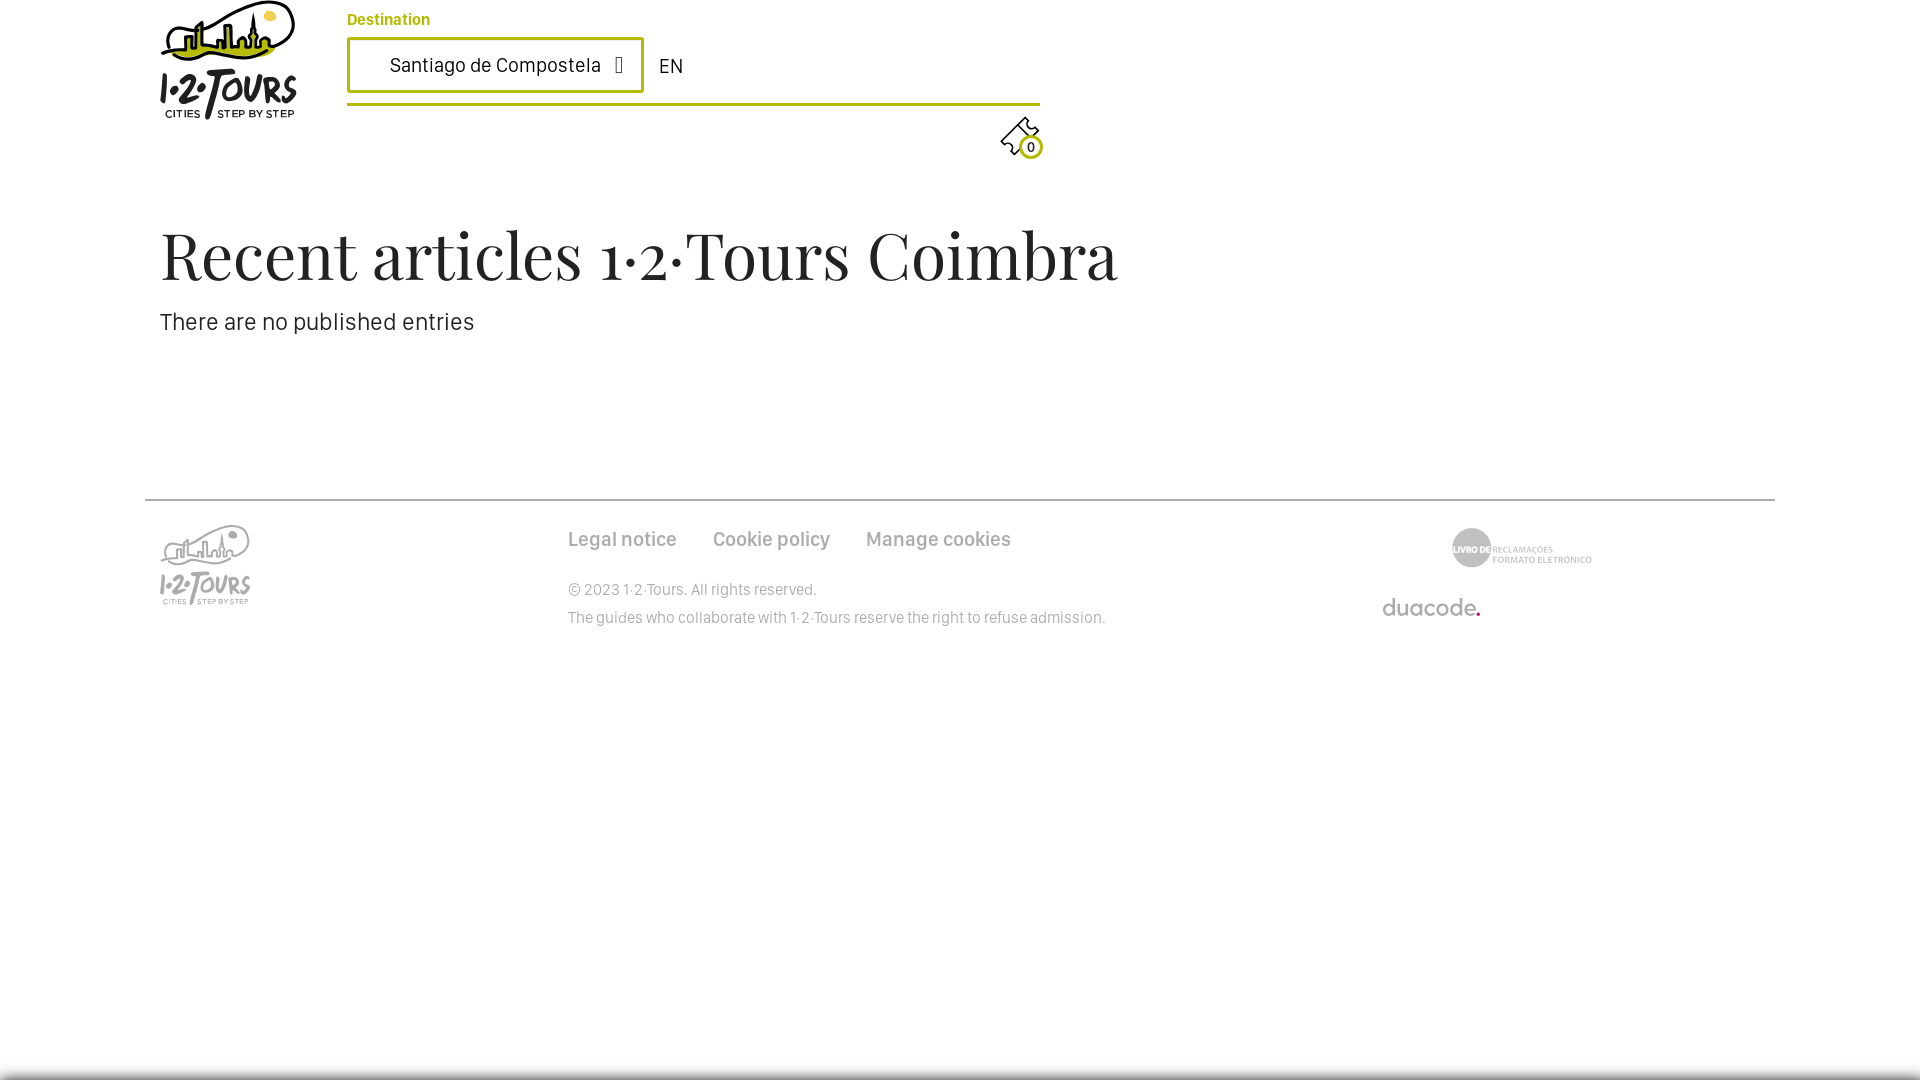 The width and height of the screenshot is (1920, 1080). Describe the element at coordinates (770, 539) in the screenshot. I see `Cookie policy` at that location.